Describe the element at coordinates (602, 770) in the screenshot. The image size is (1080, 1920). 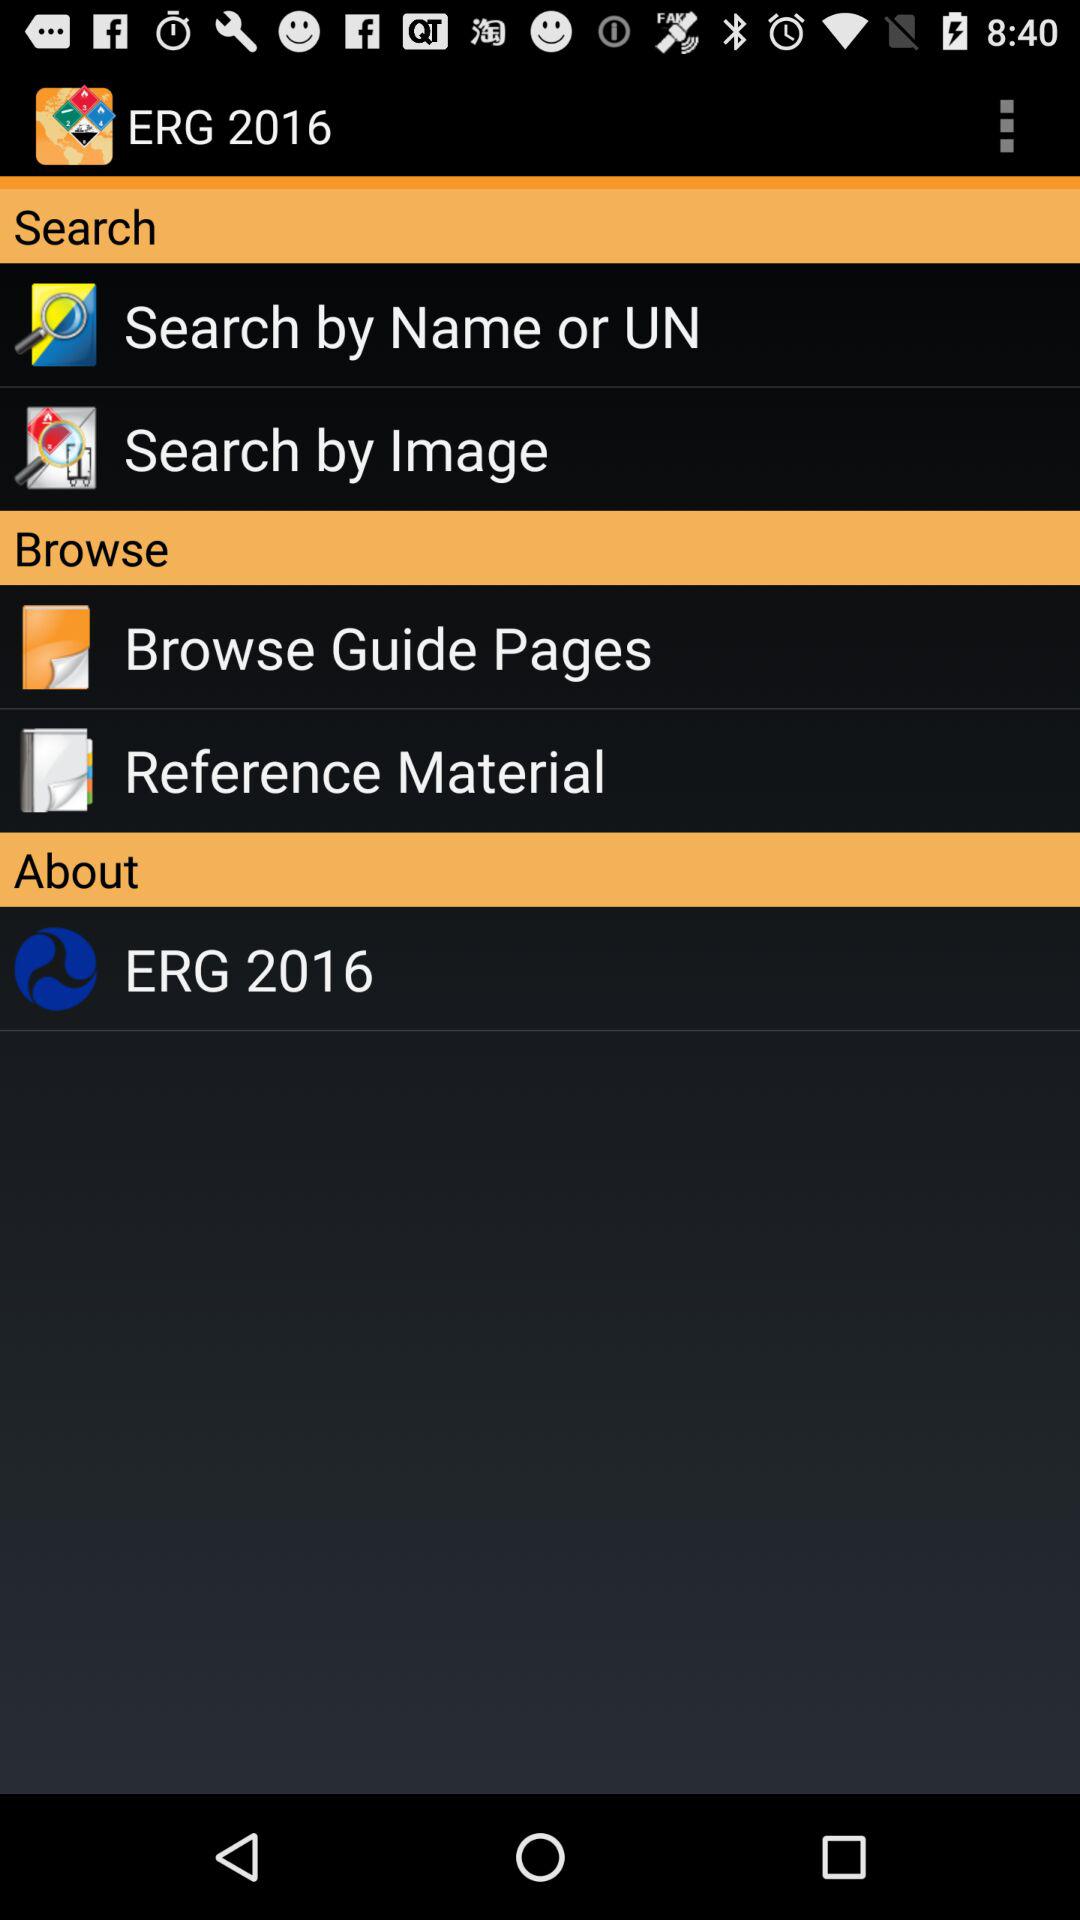
I see `scroll to reference material app` at that location.